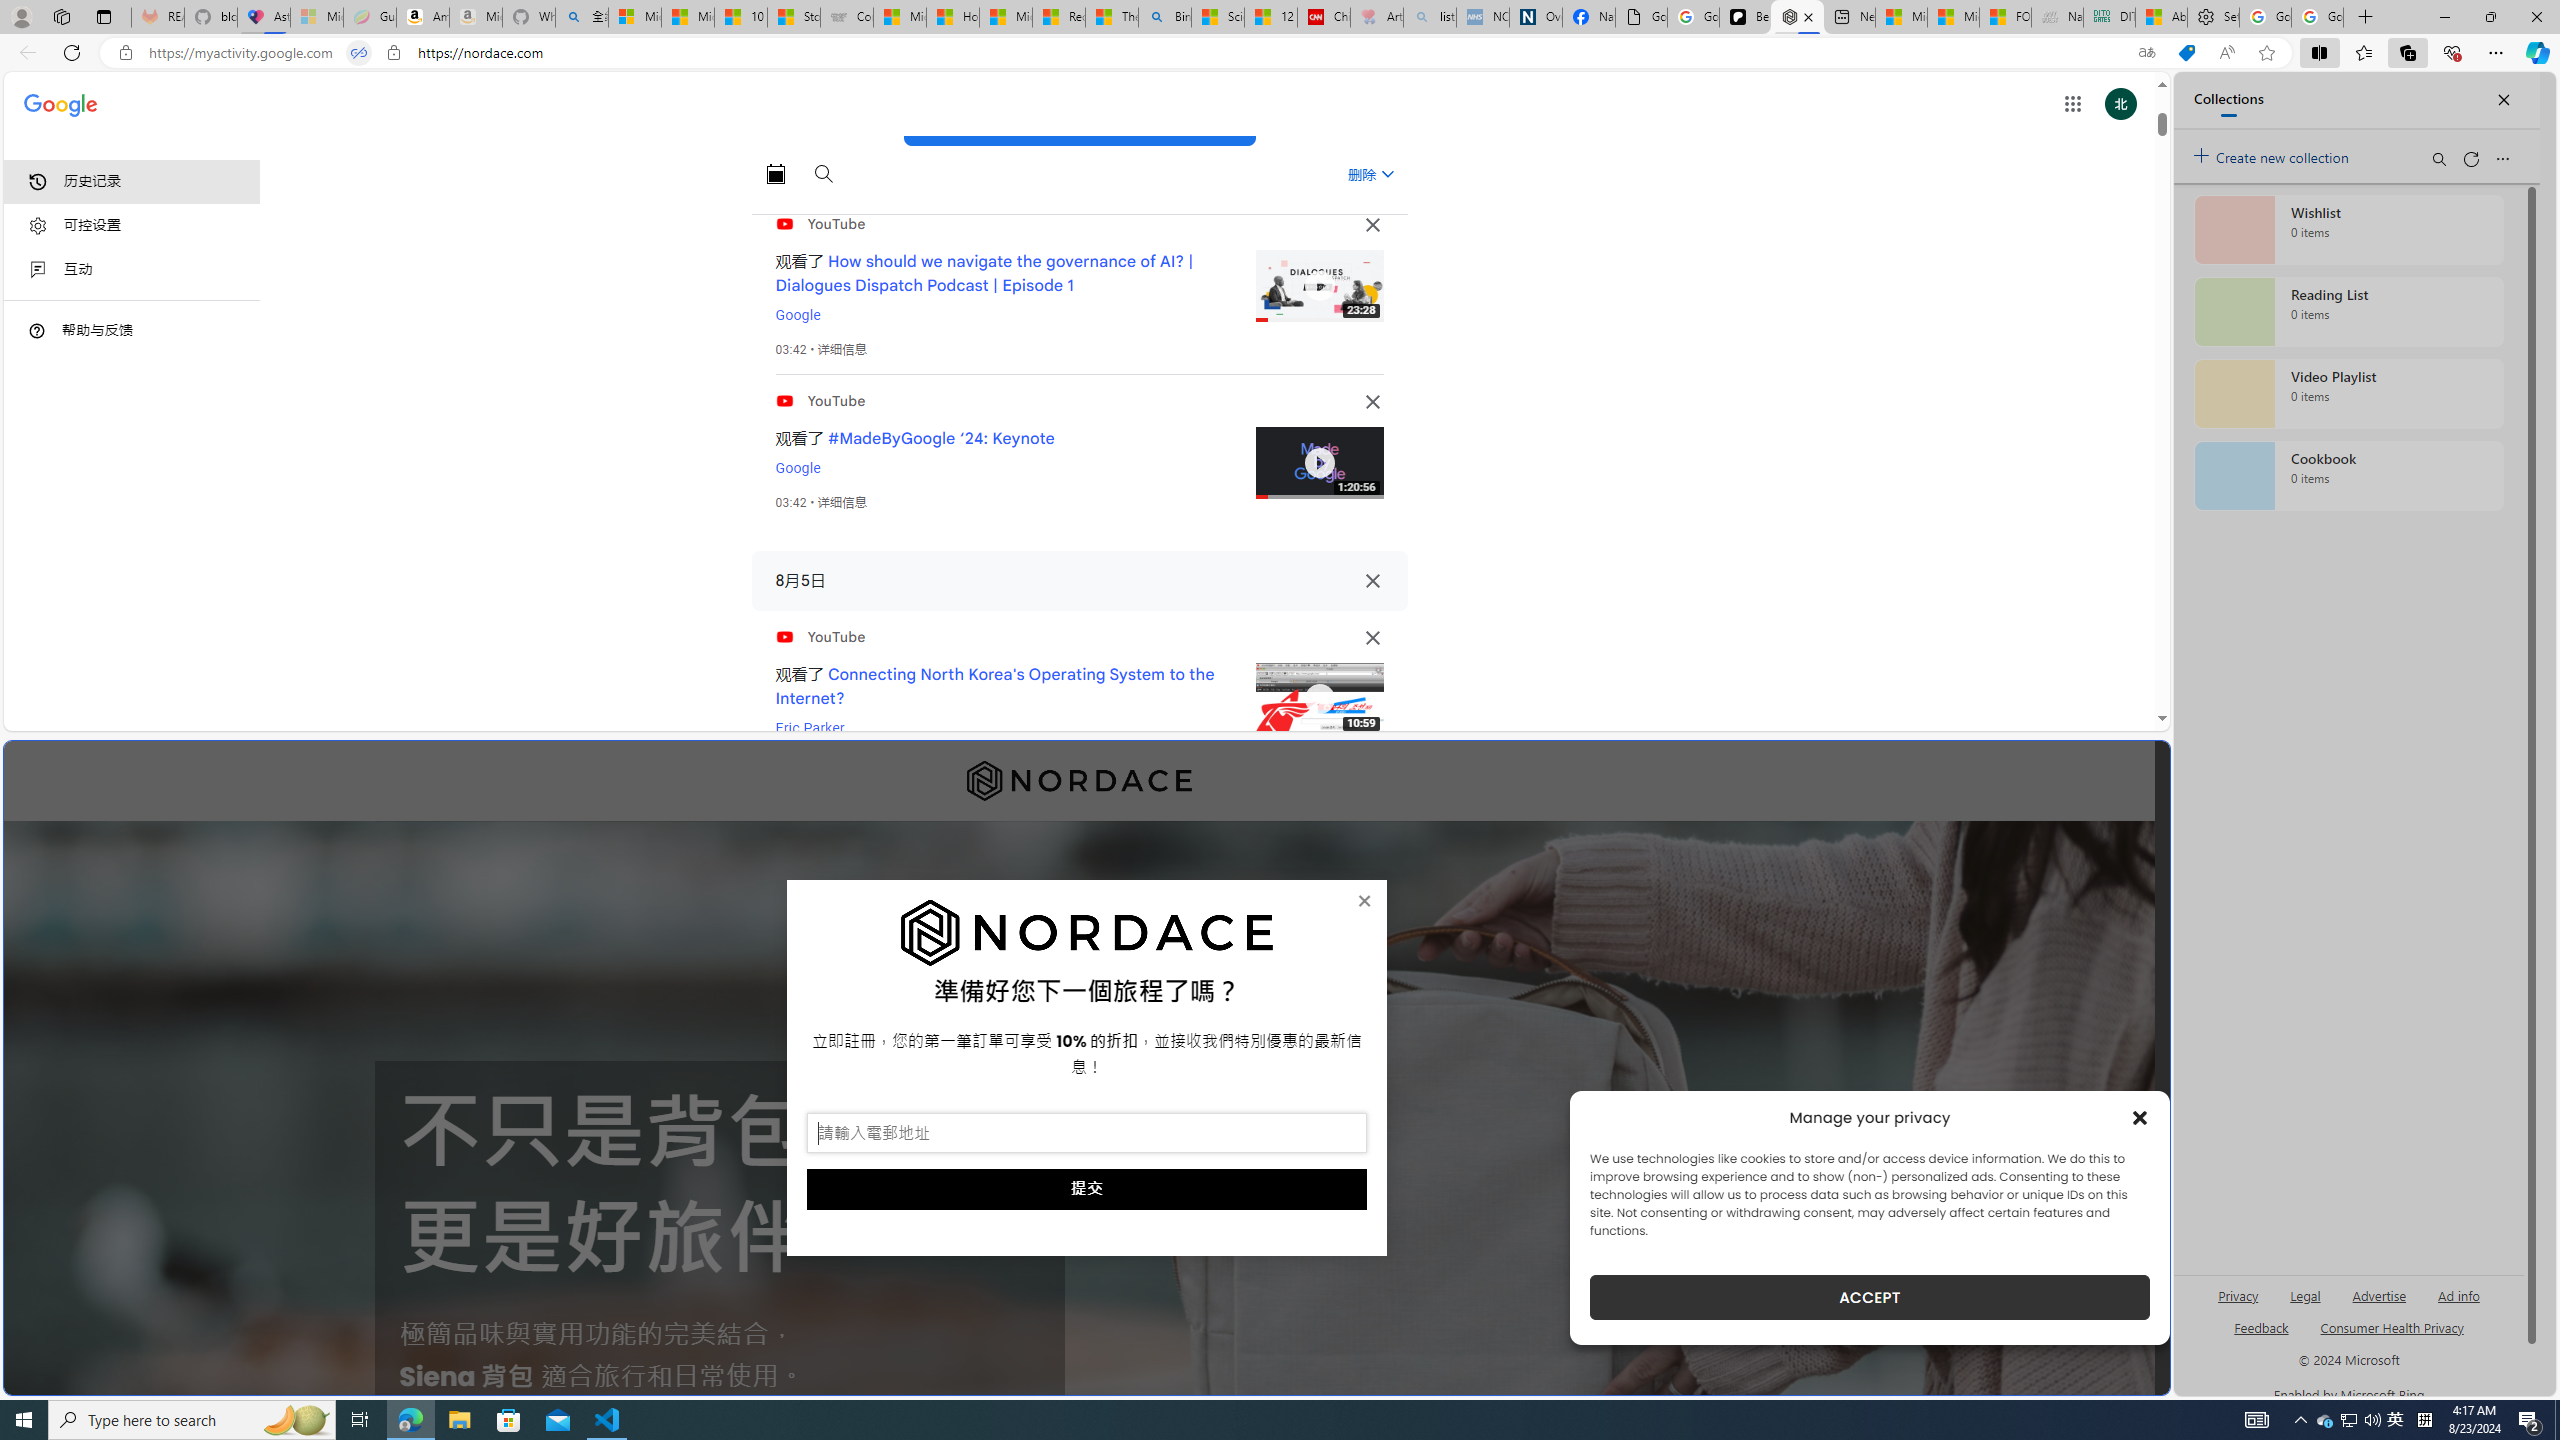  I want to click on Be Smart | creating Science videos | Patreon, so click(1744, 17).